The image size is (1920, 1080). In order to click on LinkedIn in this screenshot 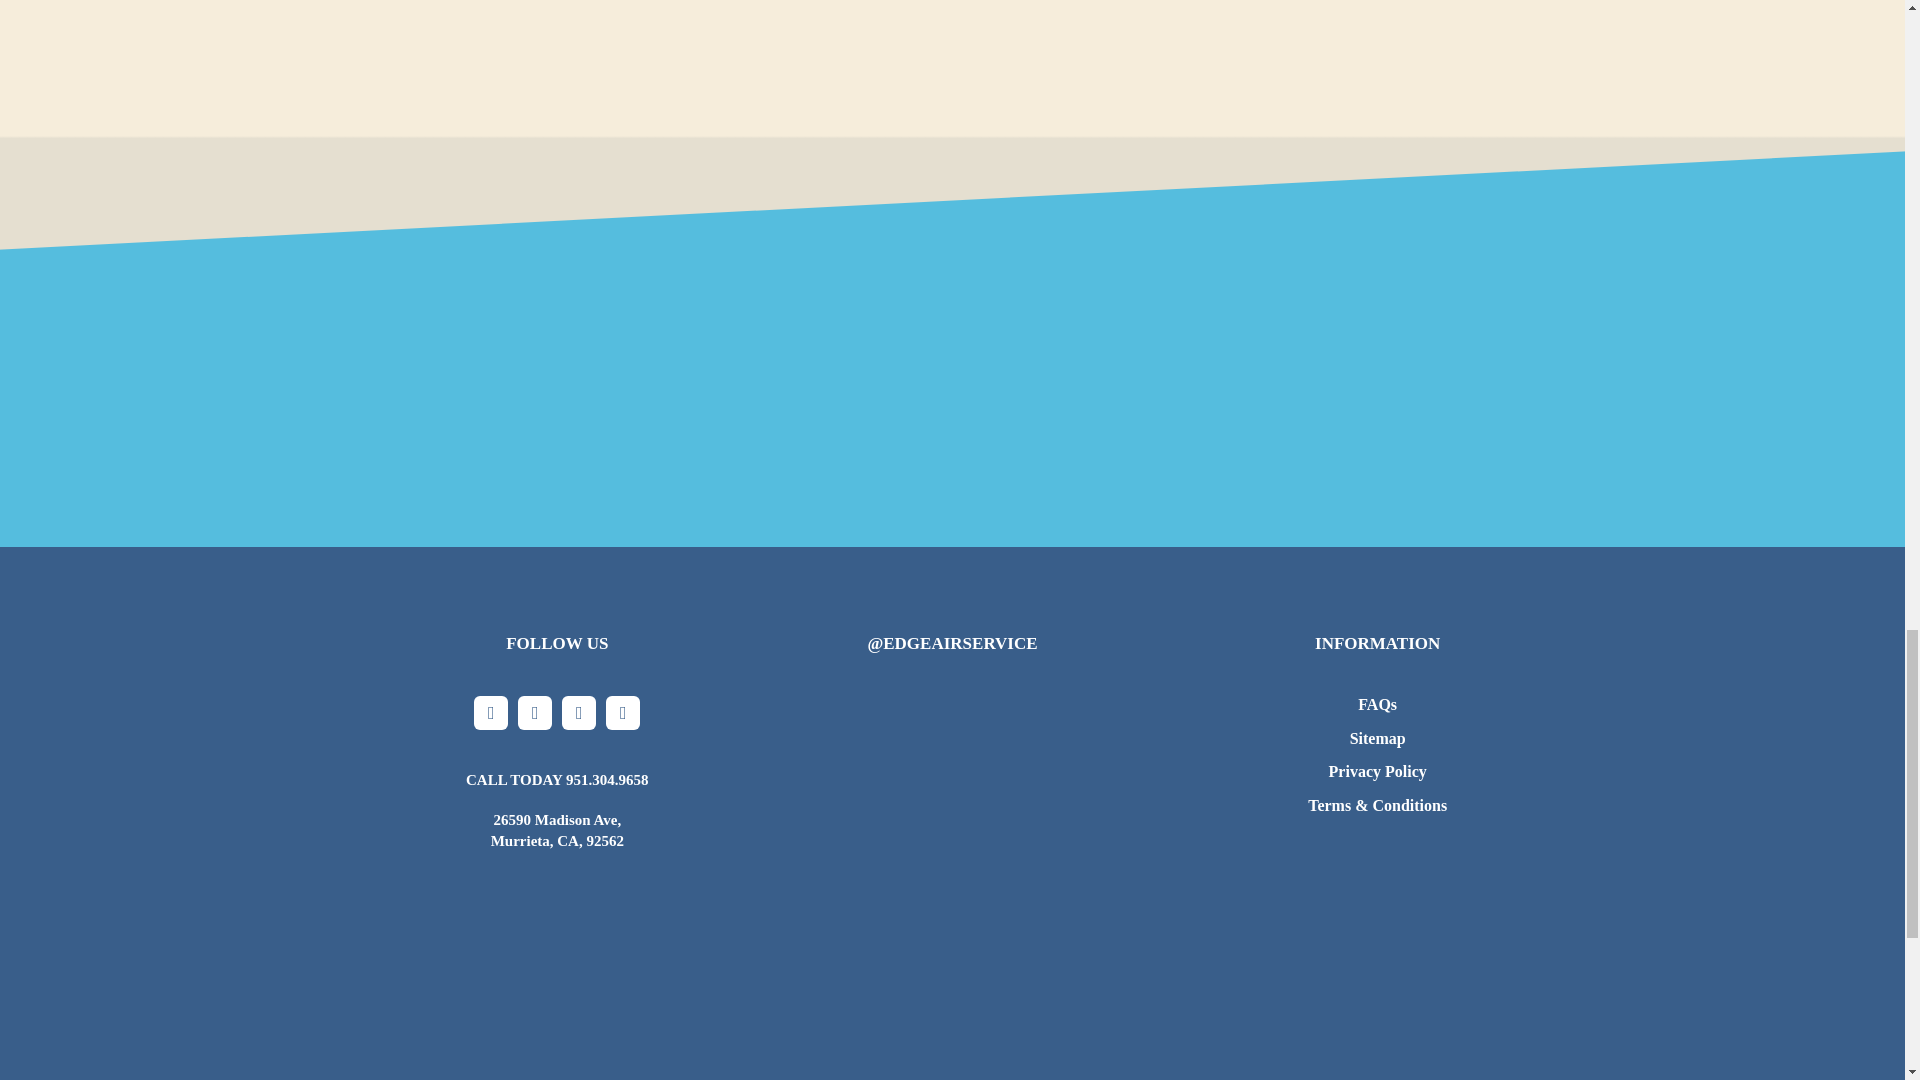, I will do `click(622, 712)`.